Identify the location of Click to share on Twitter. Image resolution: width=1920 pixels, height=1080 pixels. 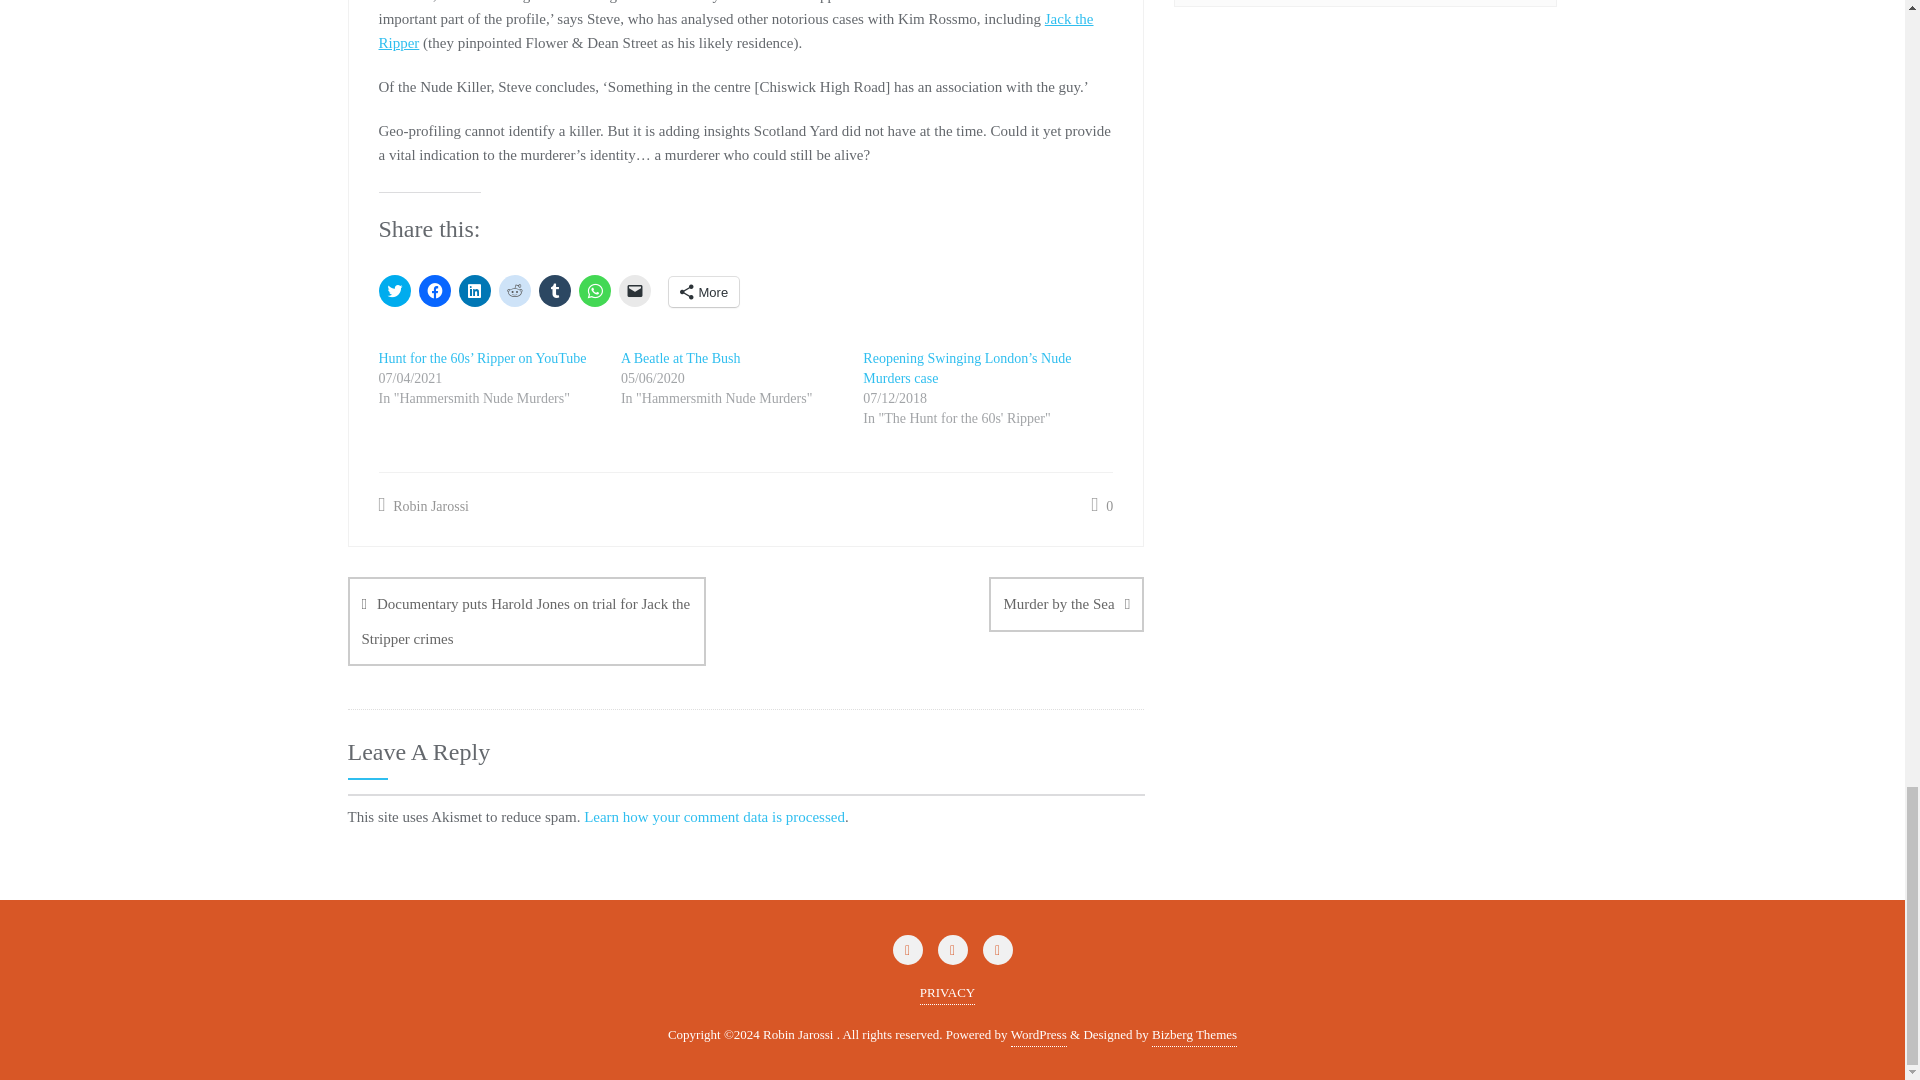
(394, 290).